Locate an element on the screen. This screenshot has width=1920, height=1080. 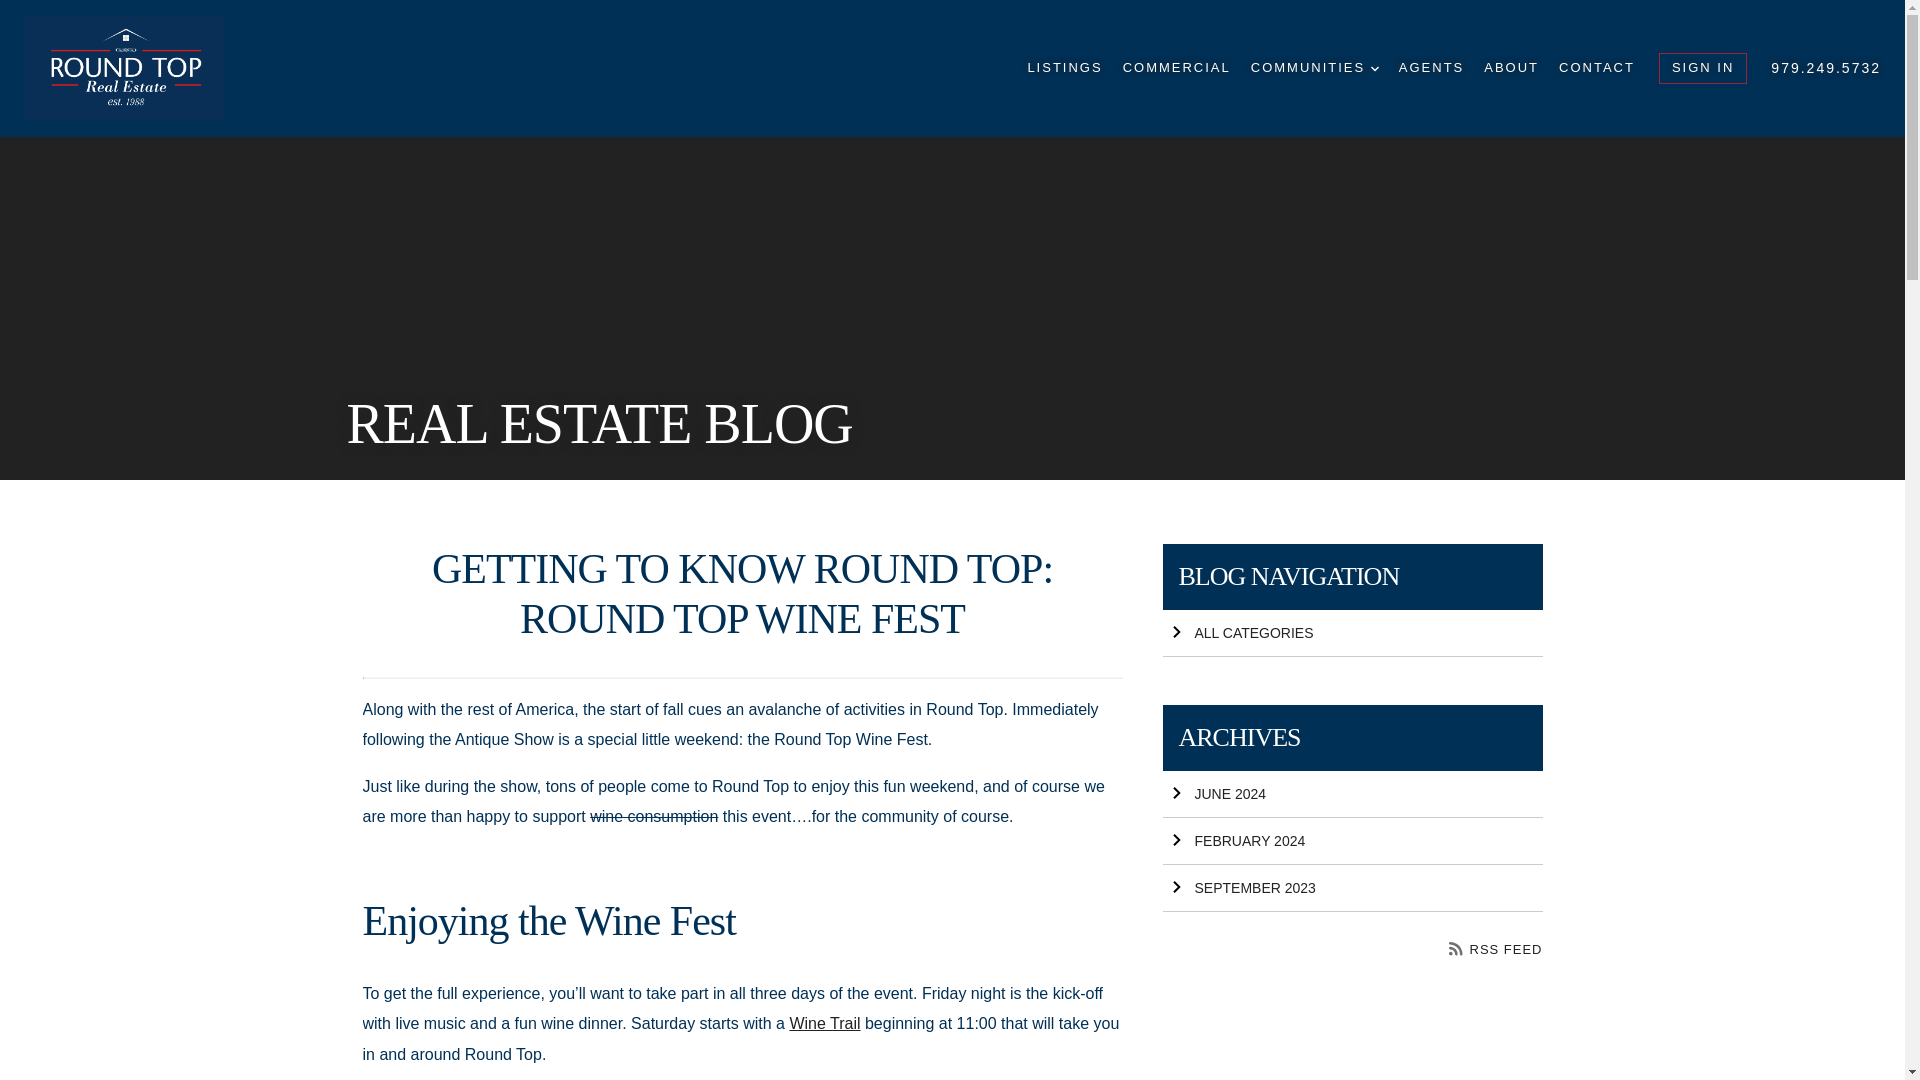
SIGN IN is located at coordinates (1702, 68).